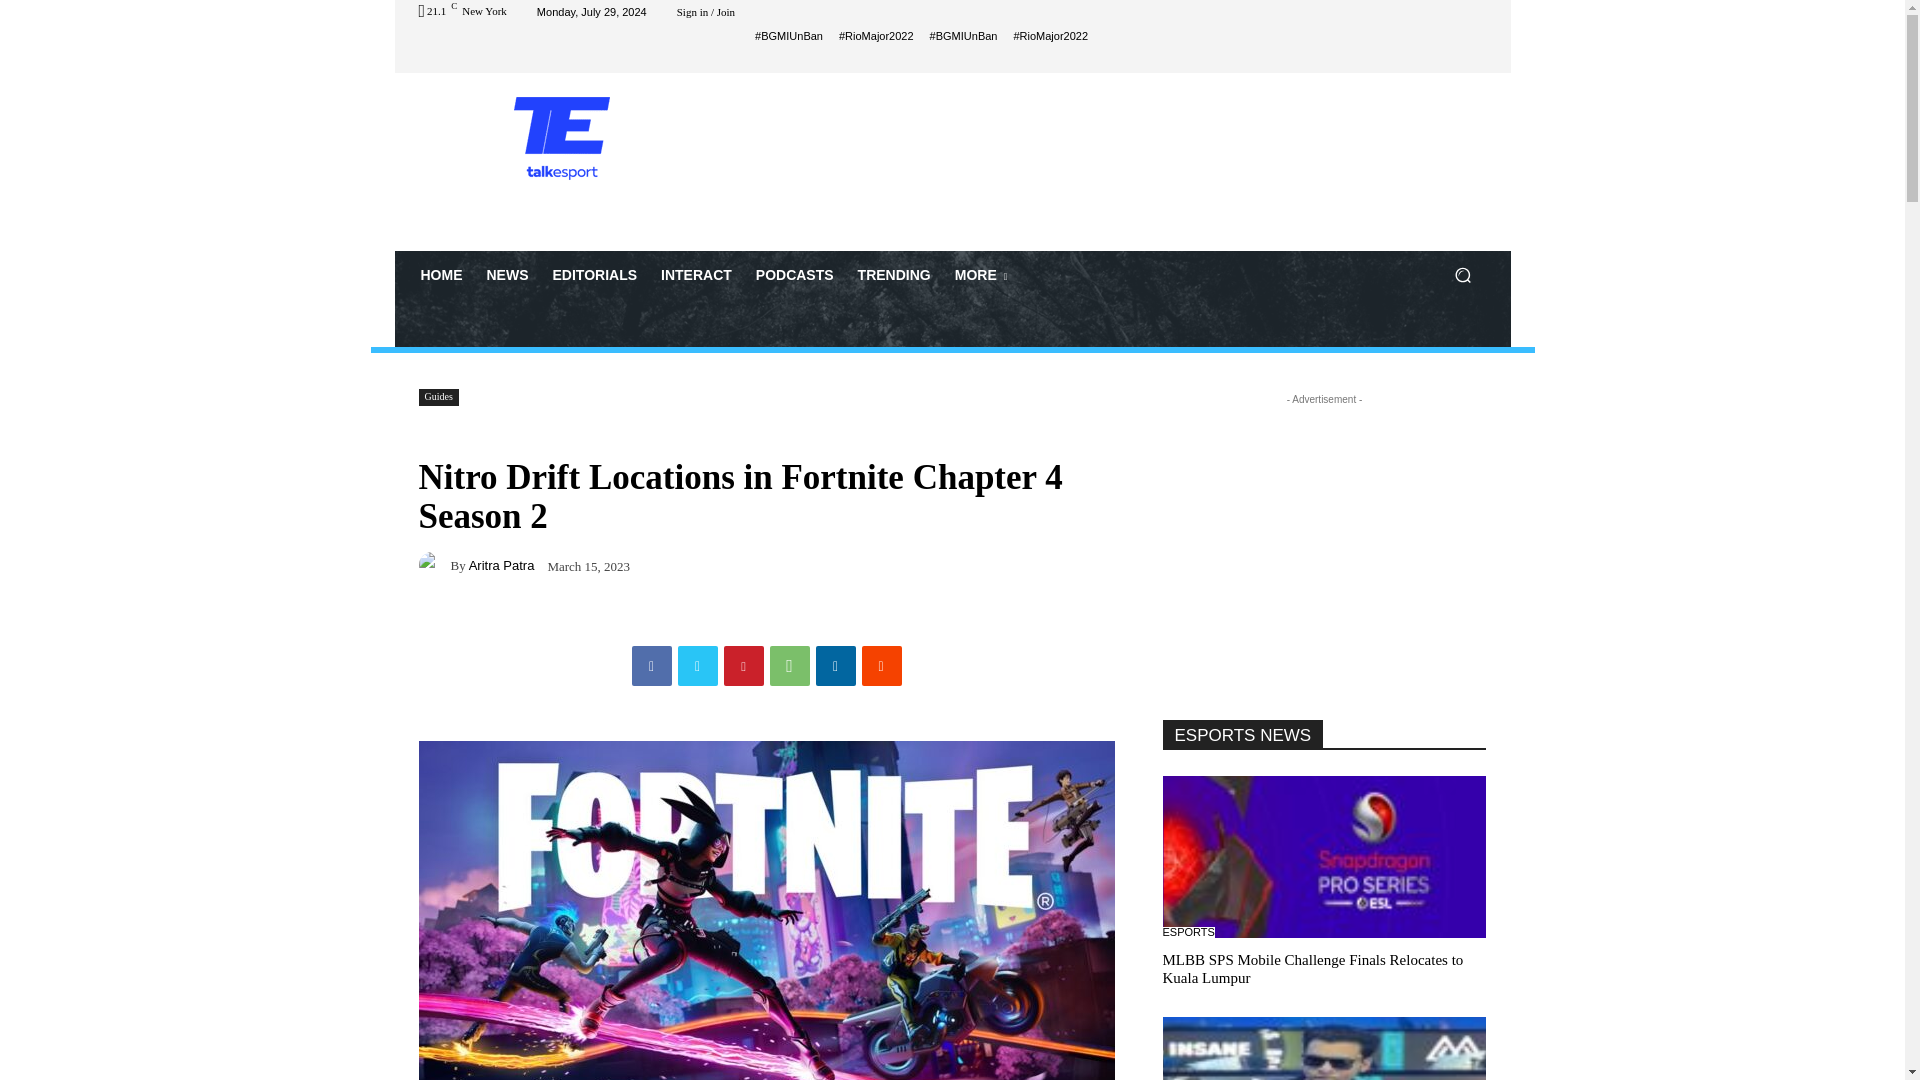 Image resolution: width=1920 pixels, height=1080 pixels. Describe the element at coordinates (594, 274) in the screenshot. I see `EDITORIALS` at that location.